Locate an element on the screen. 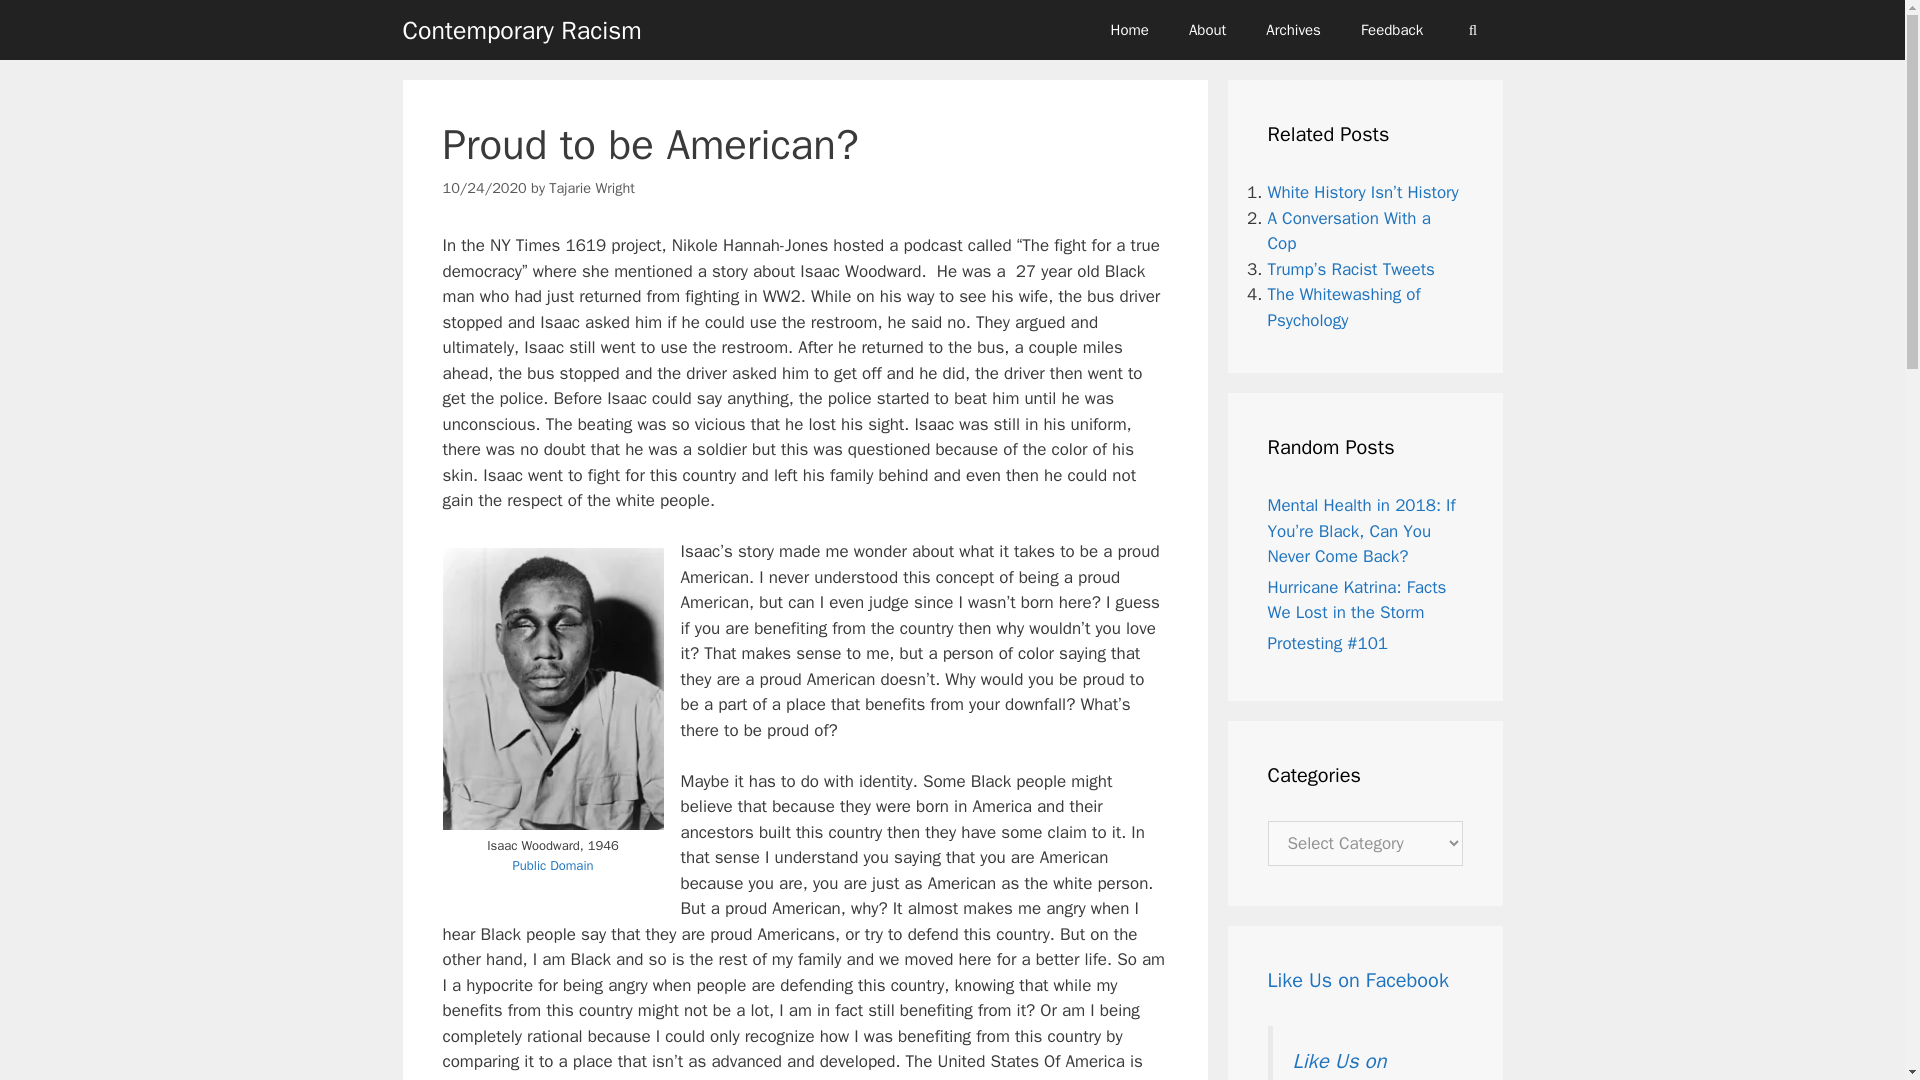 Image resolution: width=1920 pixels, height=1080 pixels. Archives is located at coordinates (1293, 30).